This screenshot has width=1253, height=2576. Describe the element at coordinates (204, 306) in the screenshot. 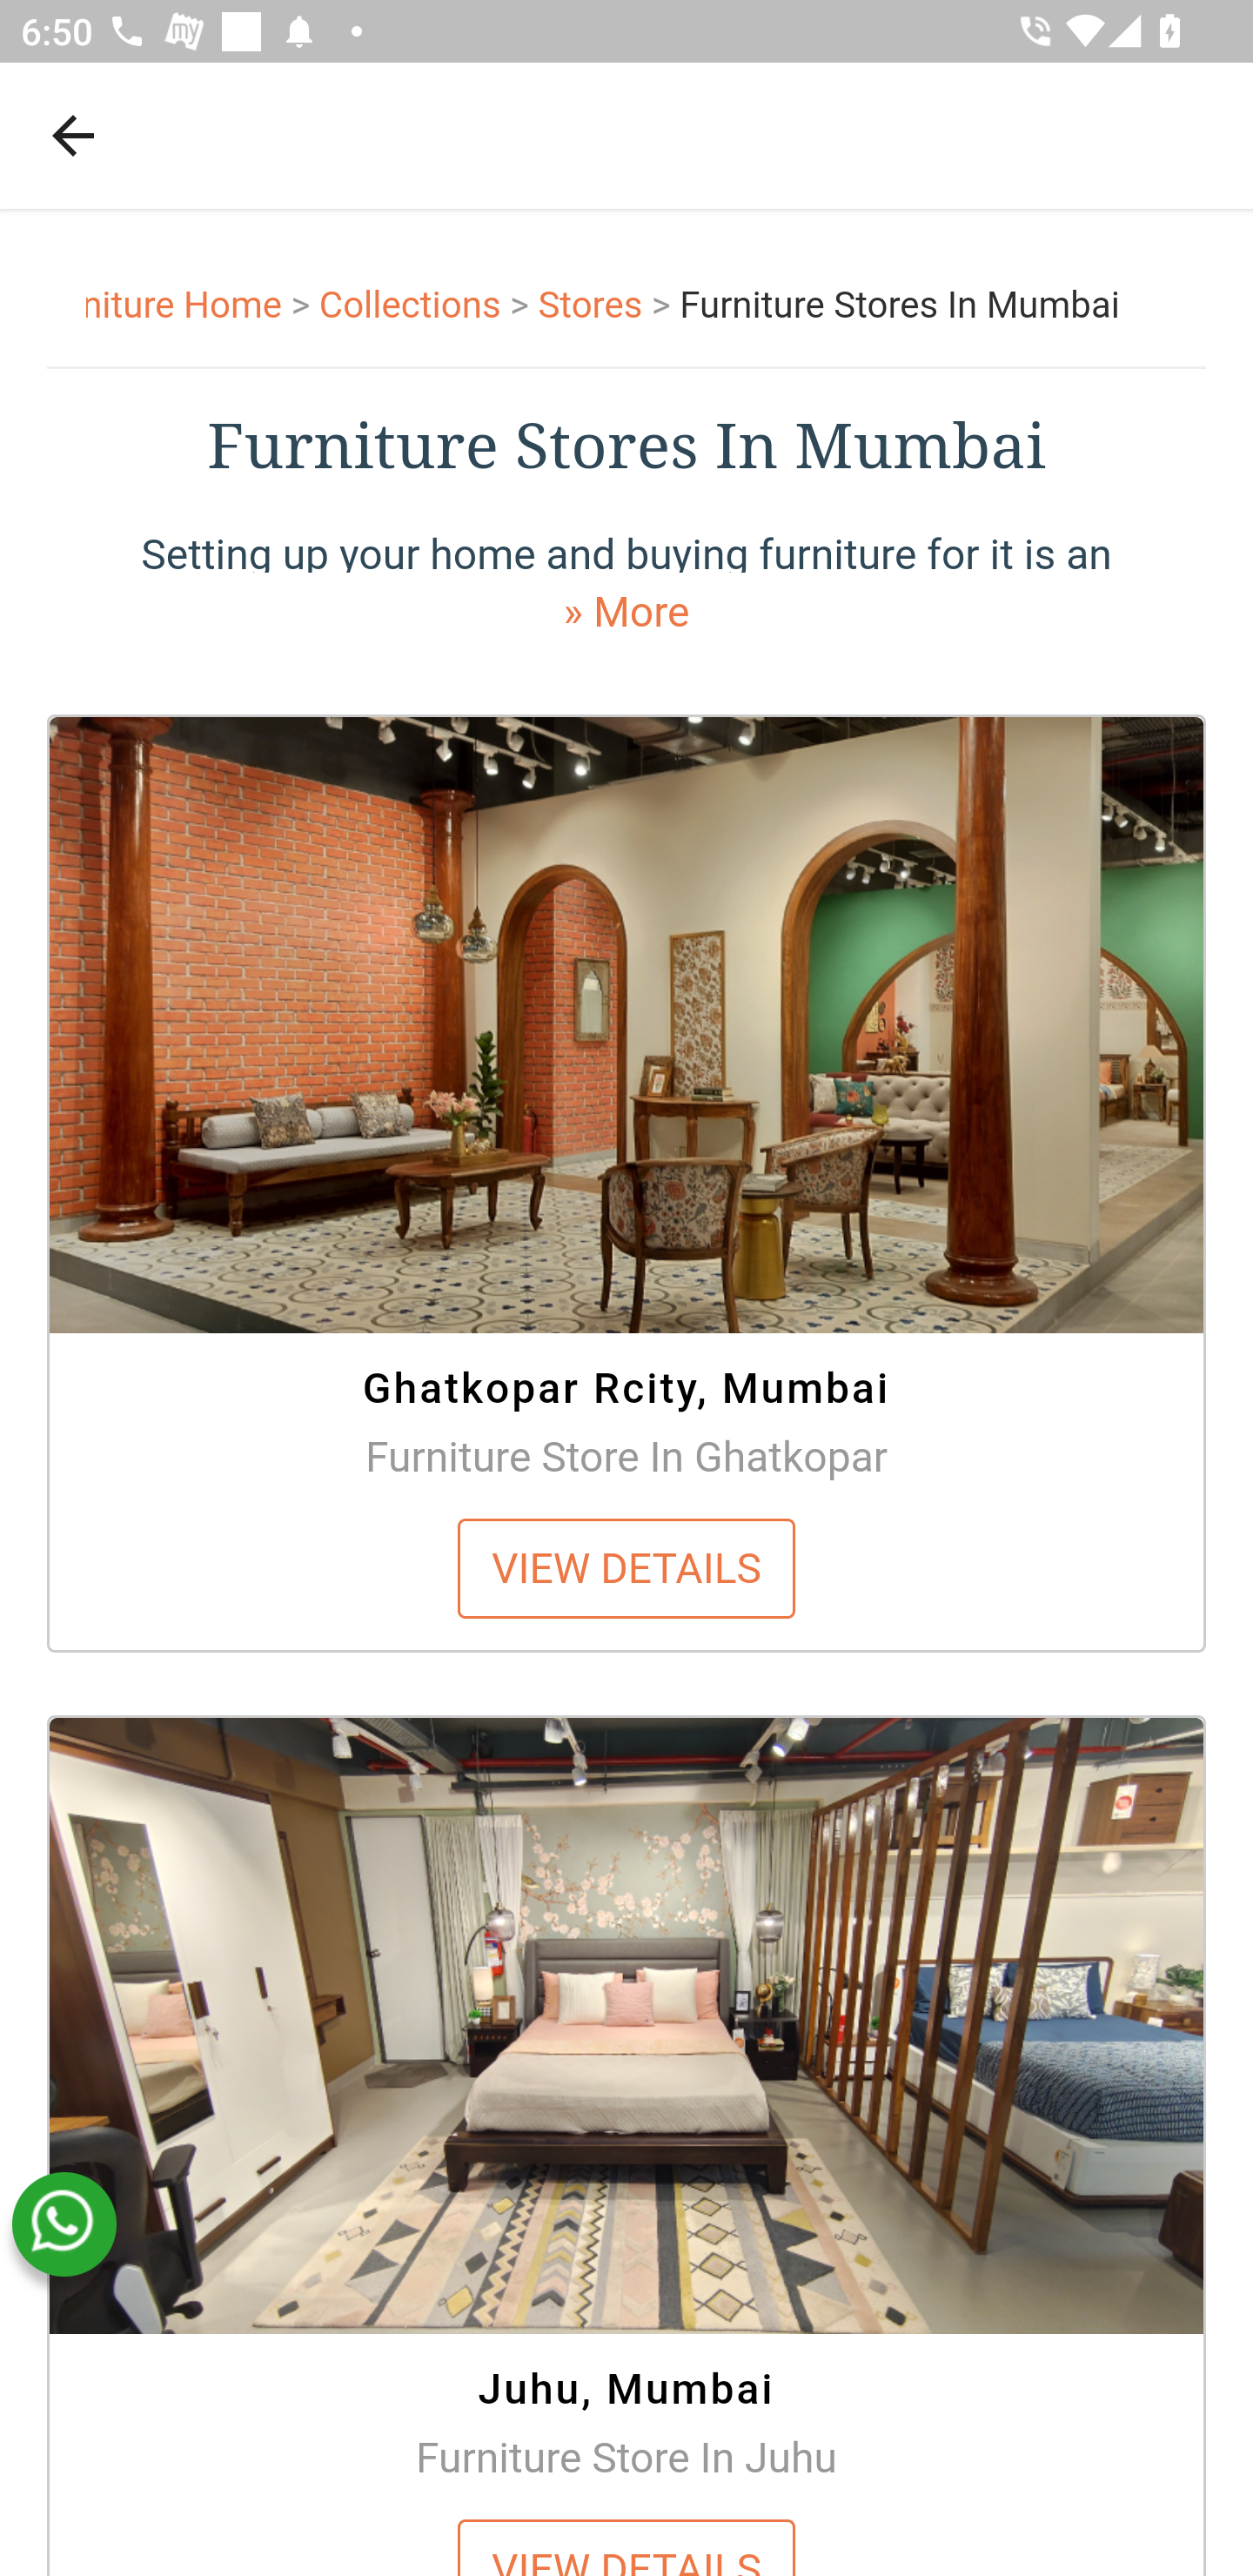

I see `Furniture Home >  Furniture Home  > ` at that location.